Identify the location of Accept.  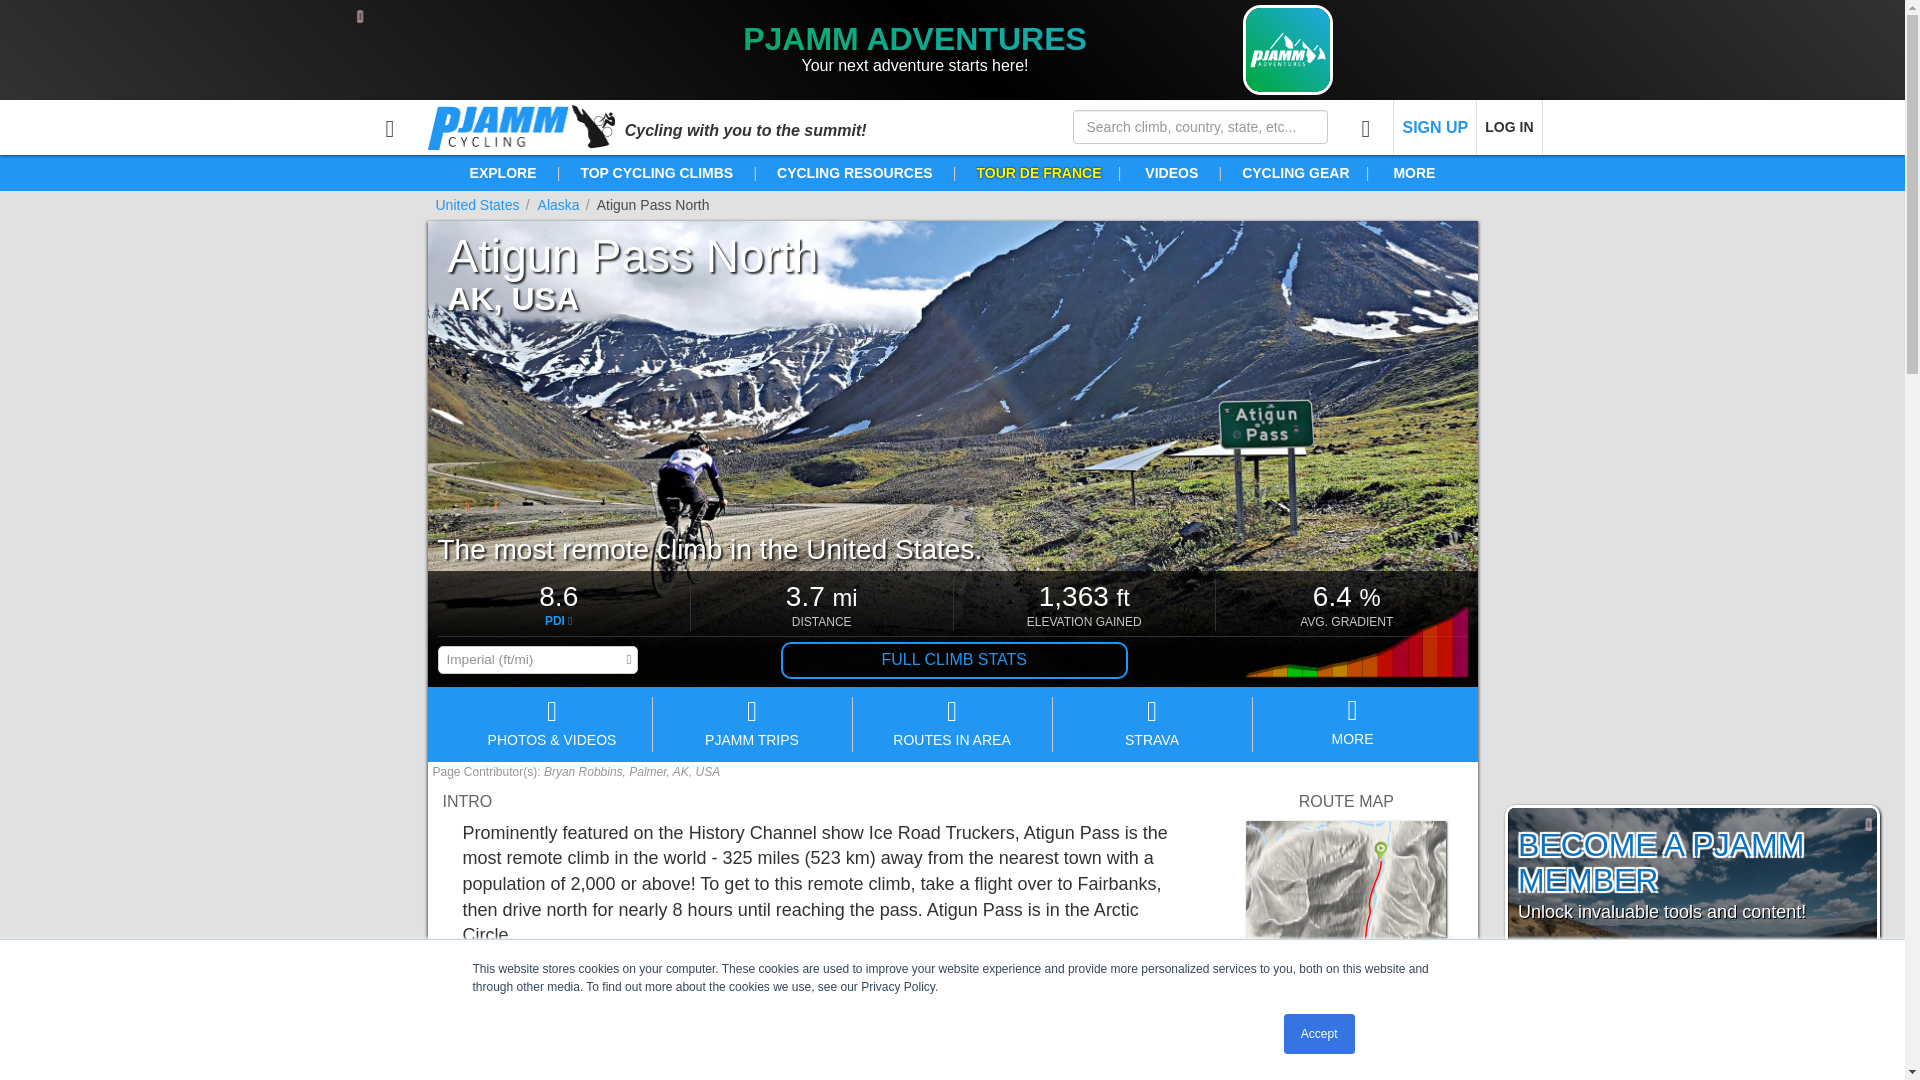
(1320, 1034).